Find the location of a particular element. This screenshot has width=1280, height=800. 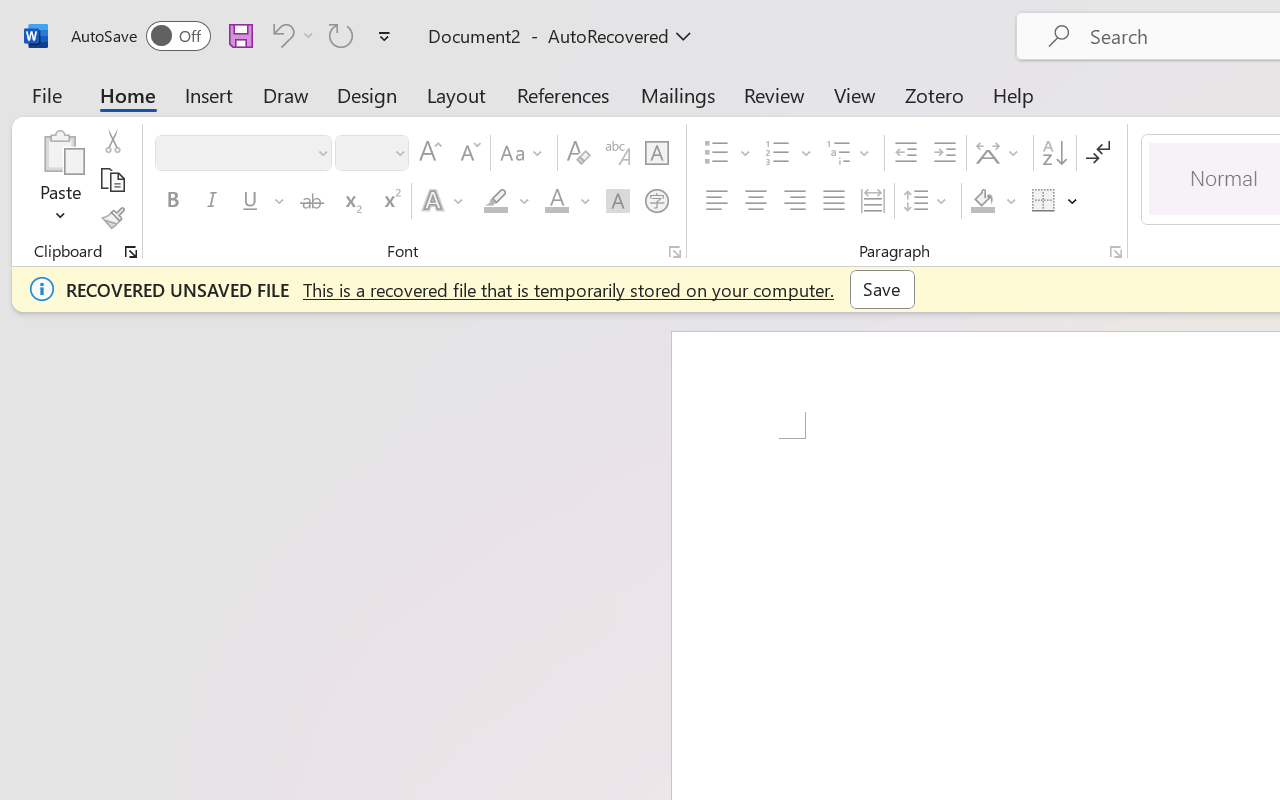

Distributed is located at coordinates (872, 201).